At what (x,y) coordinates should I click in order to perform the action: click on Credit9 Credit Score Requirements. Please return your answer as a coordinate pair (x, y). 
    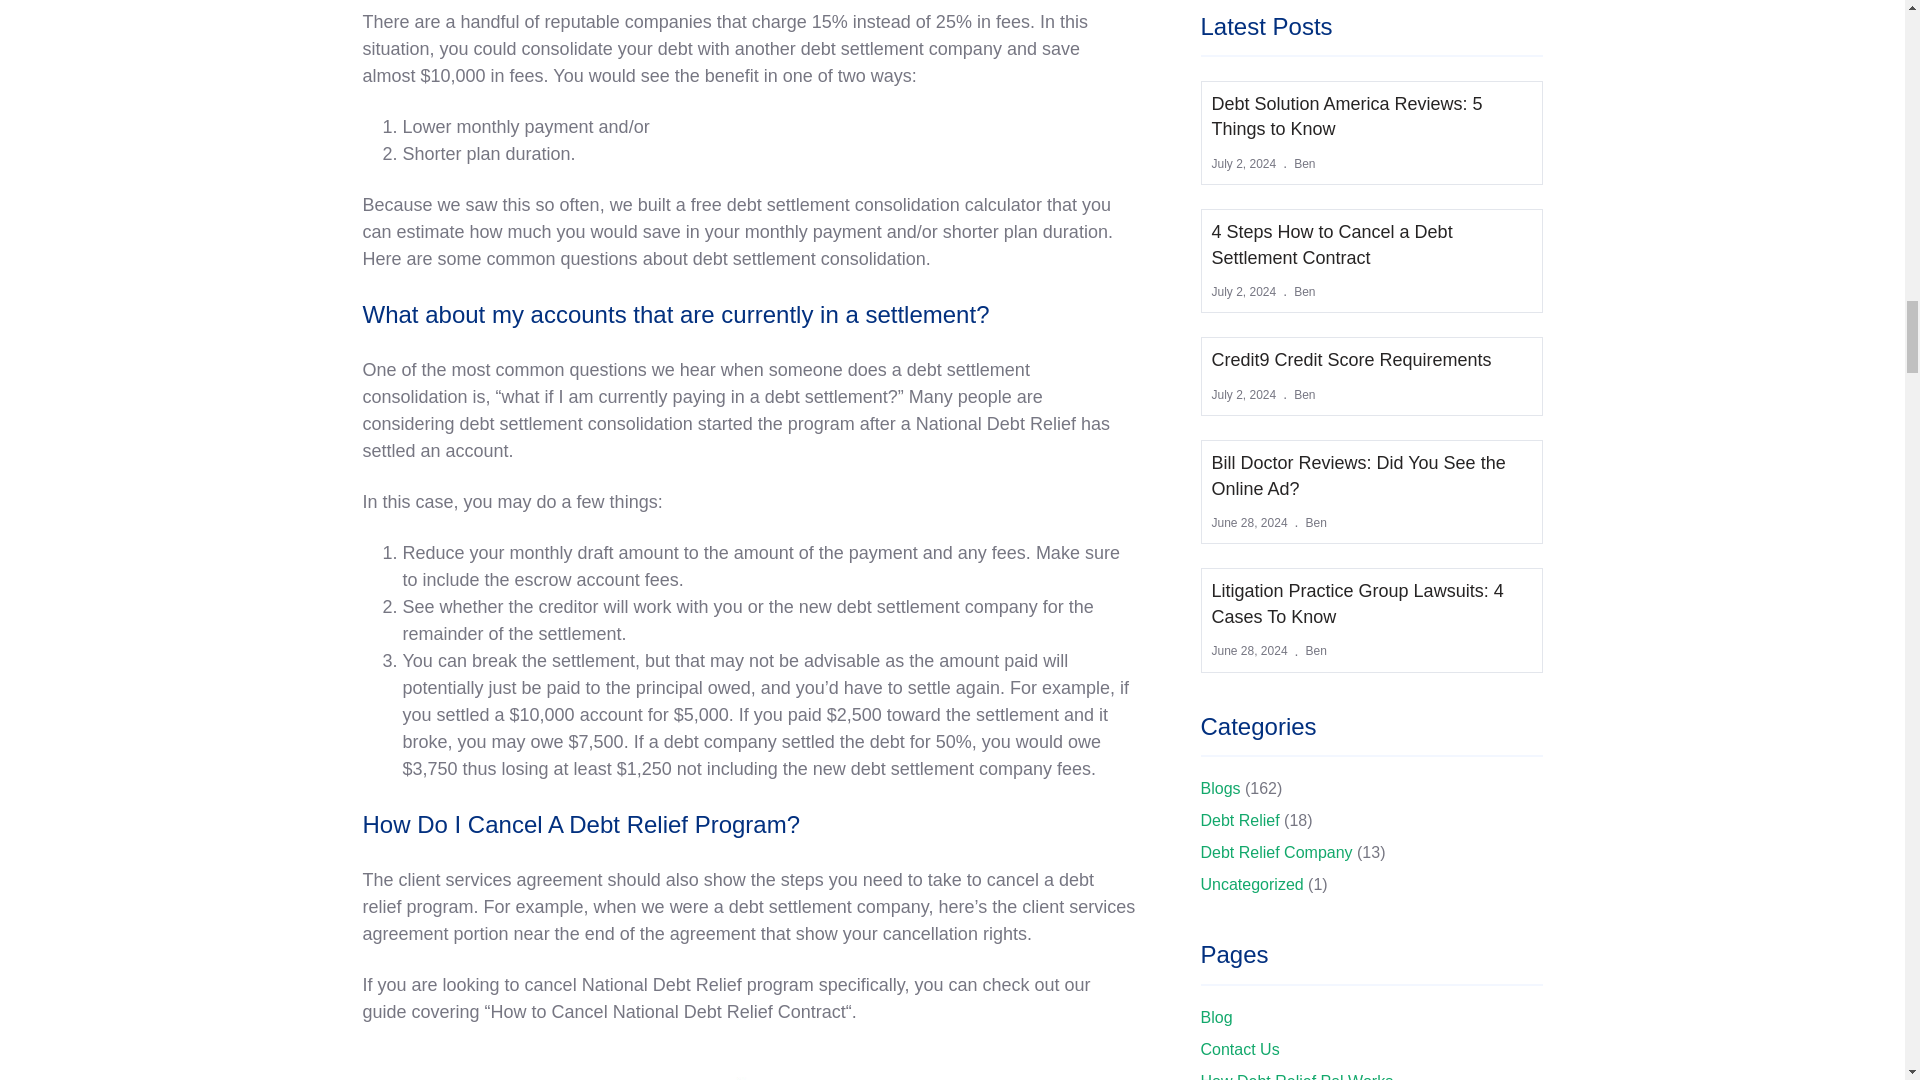
    Looking at the image, I should click on (1351, 360).